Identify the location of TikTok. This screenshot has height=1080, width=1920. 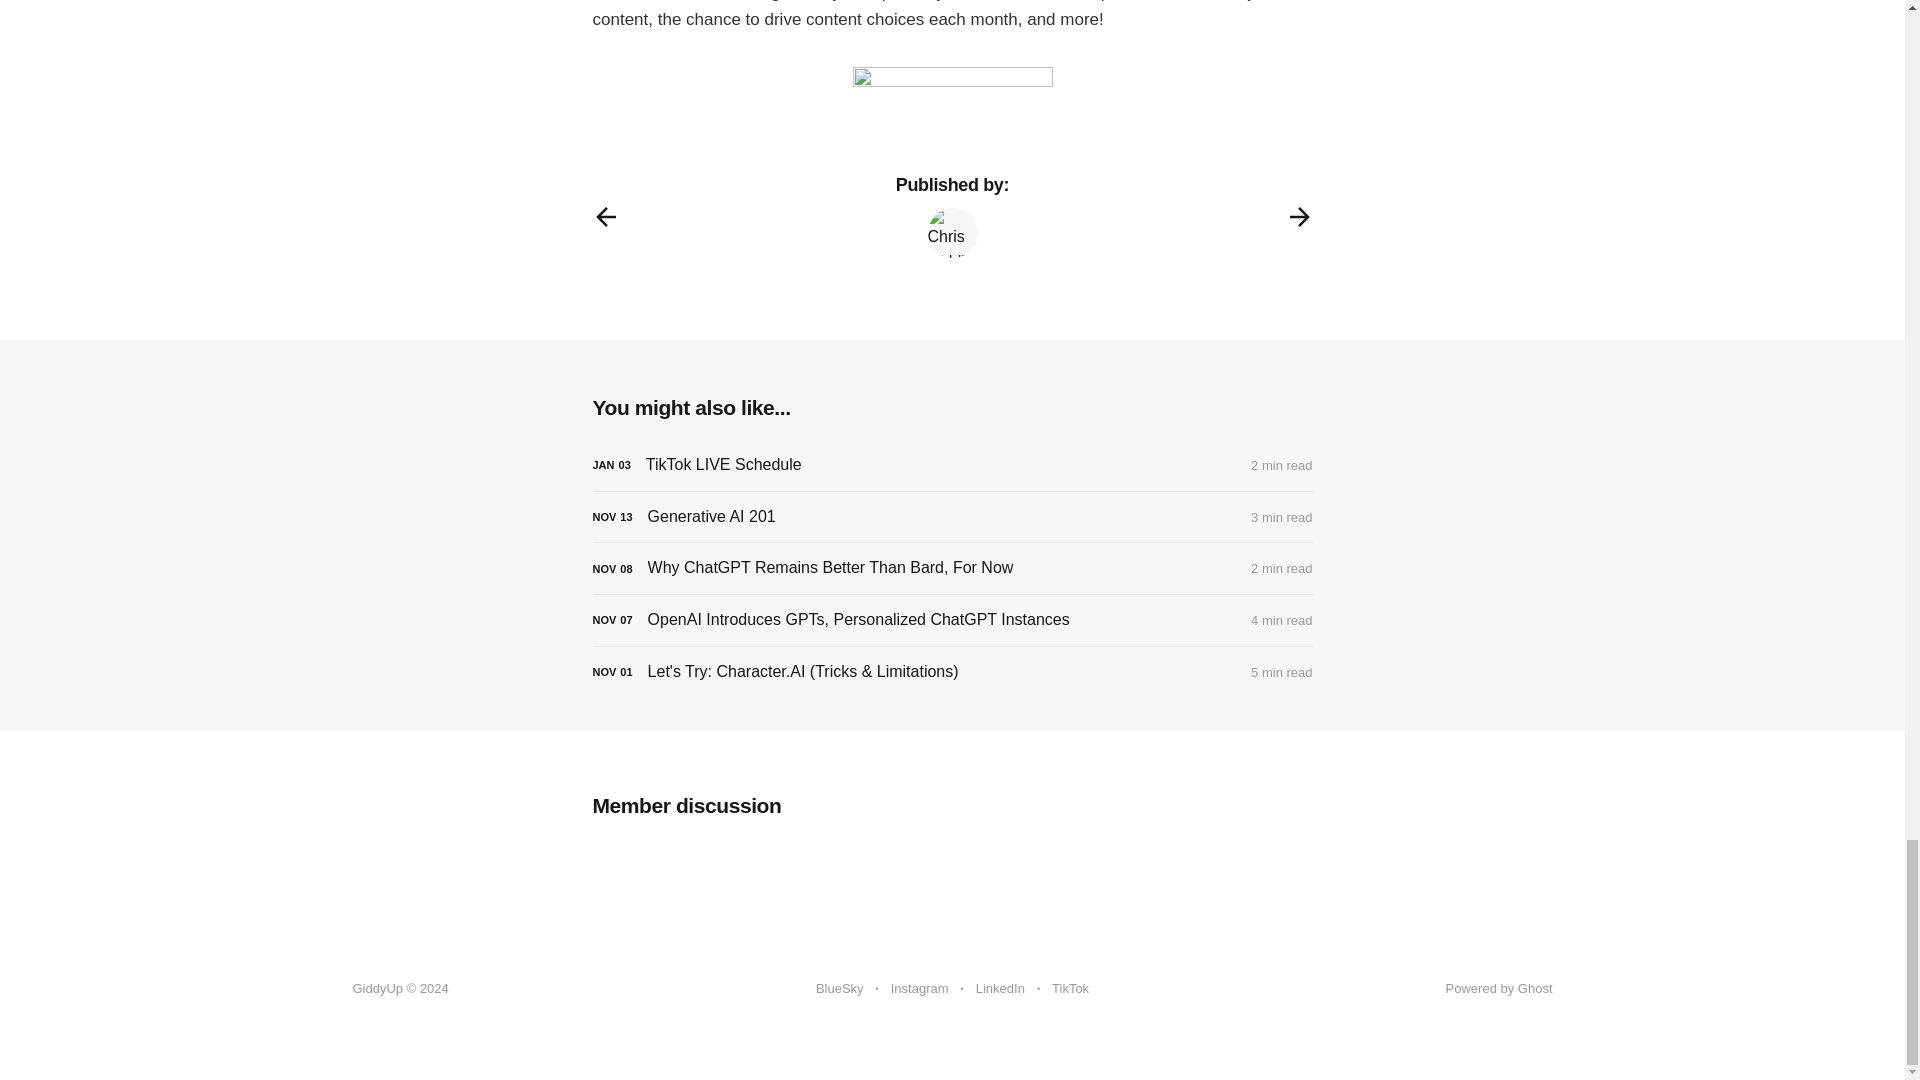
(1070, 989).